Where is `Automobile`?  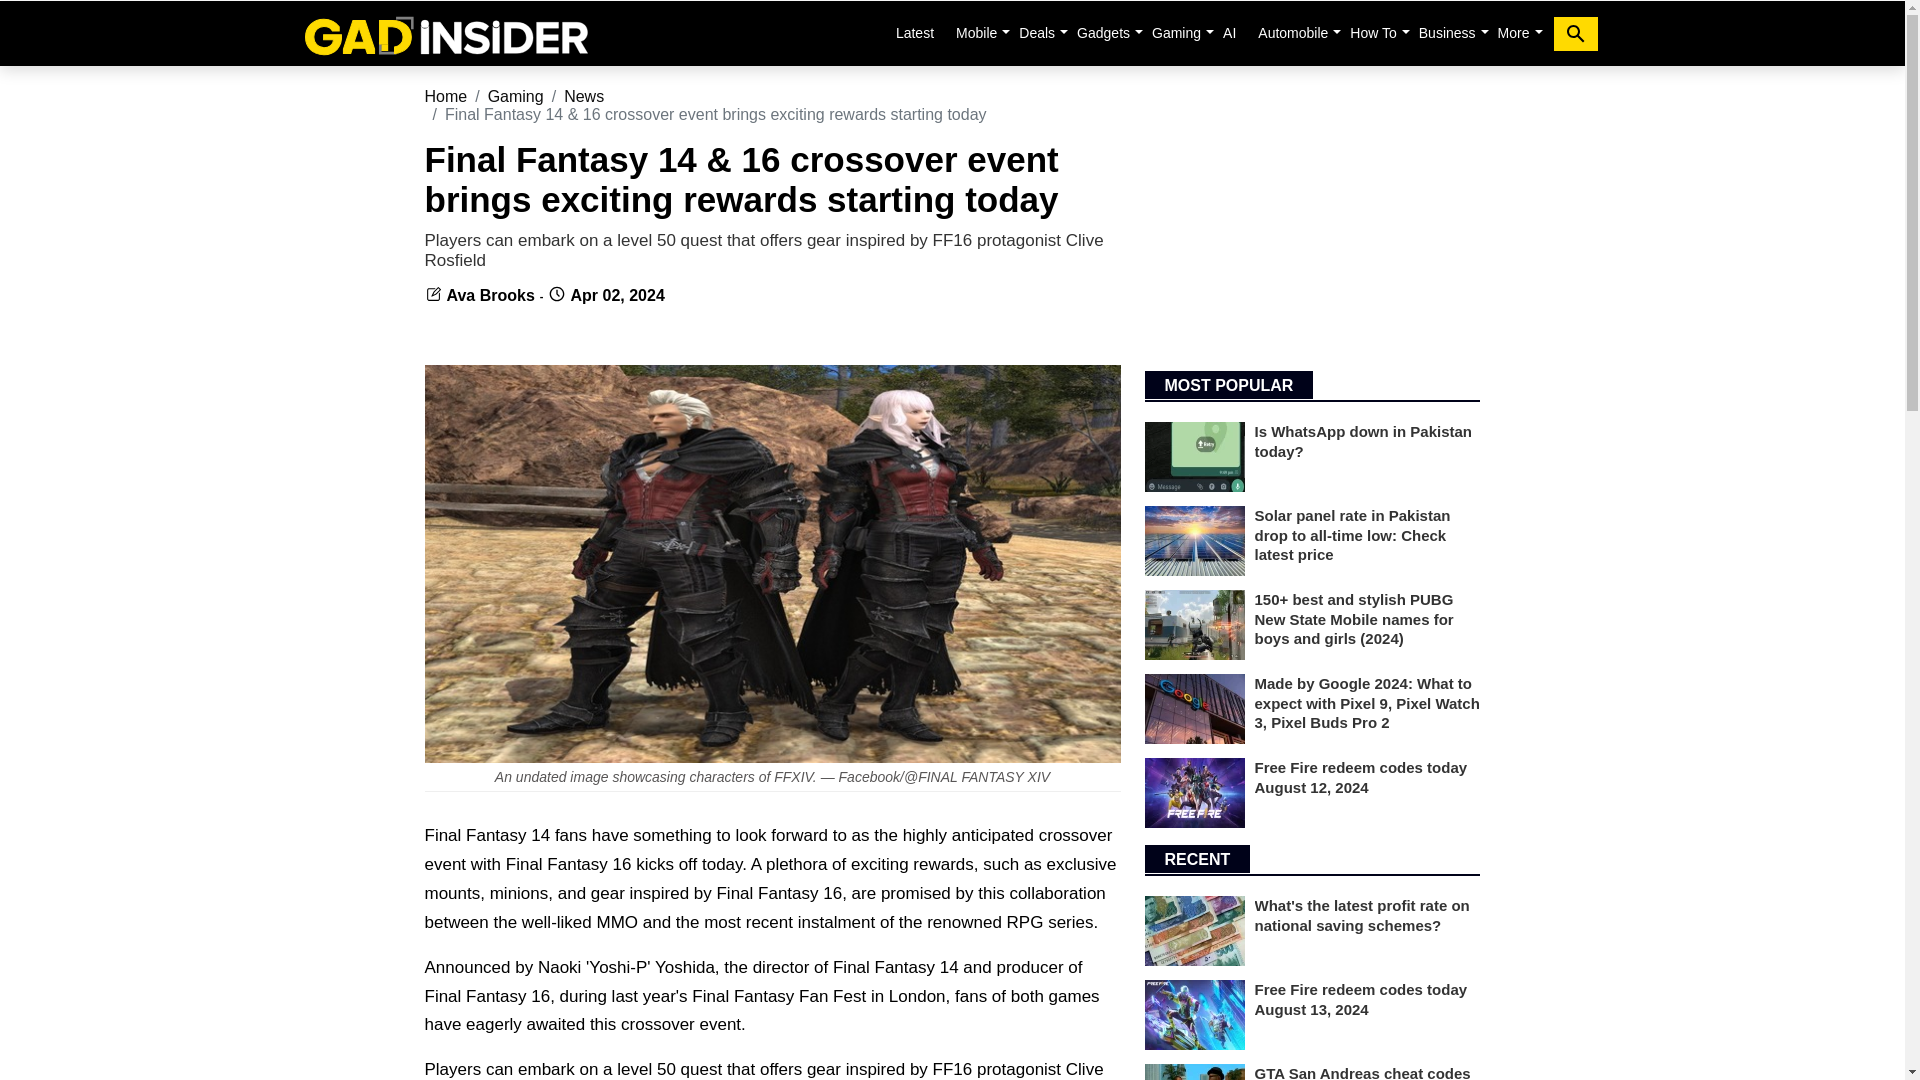 Automobile is located at coordinates (1292, 32).